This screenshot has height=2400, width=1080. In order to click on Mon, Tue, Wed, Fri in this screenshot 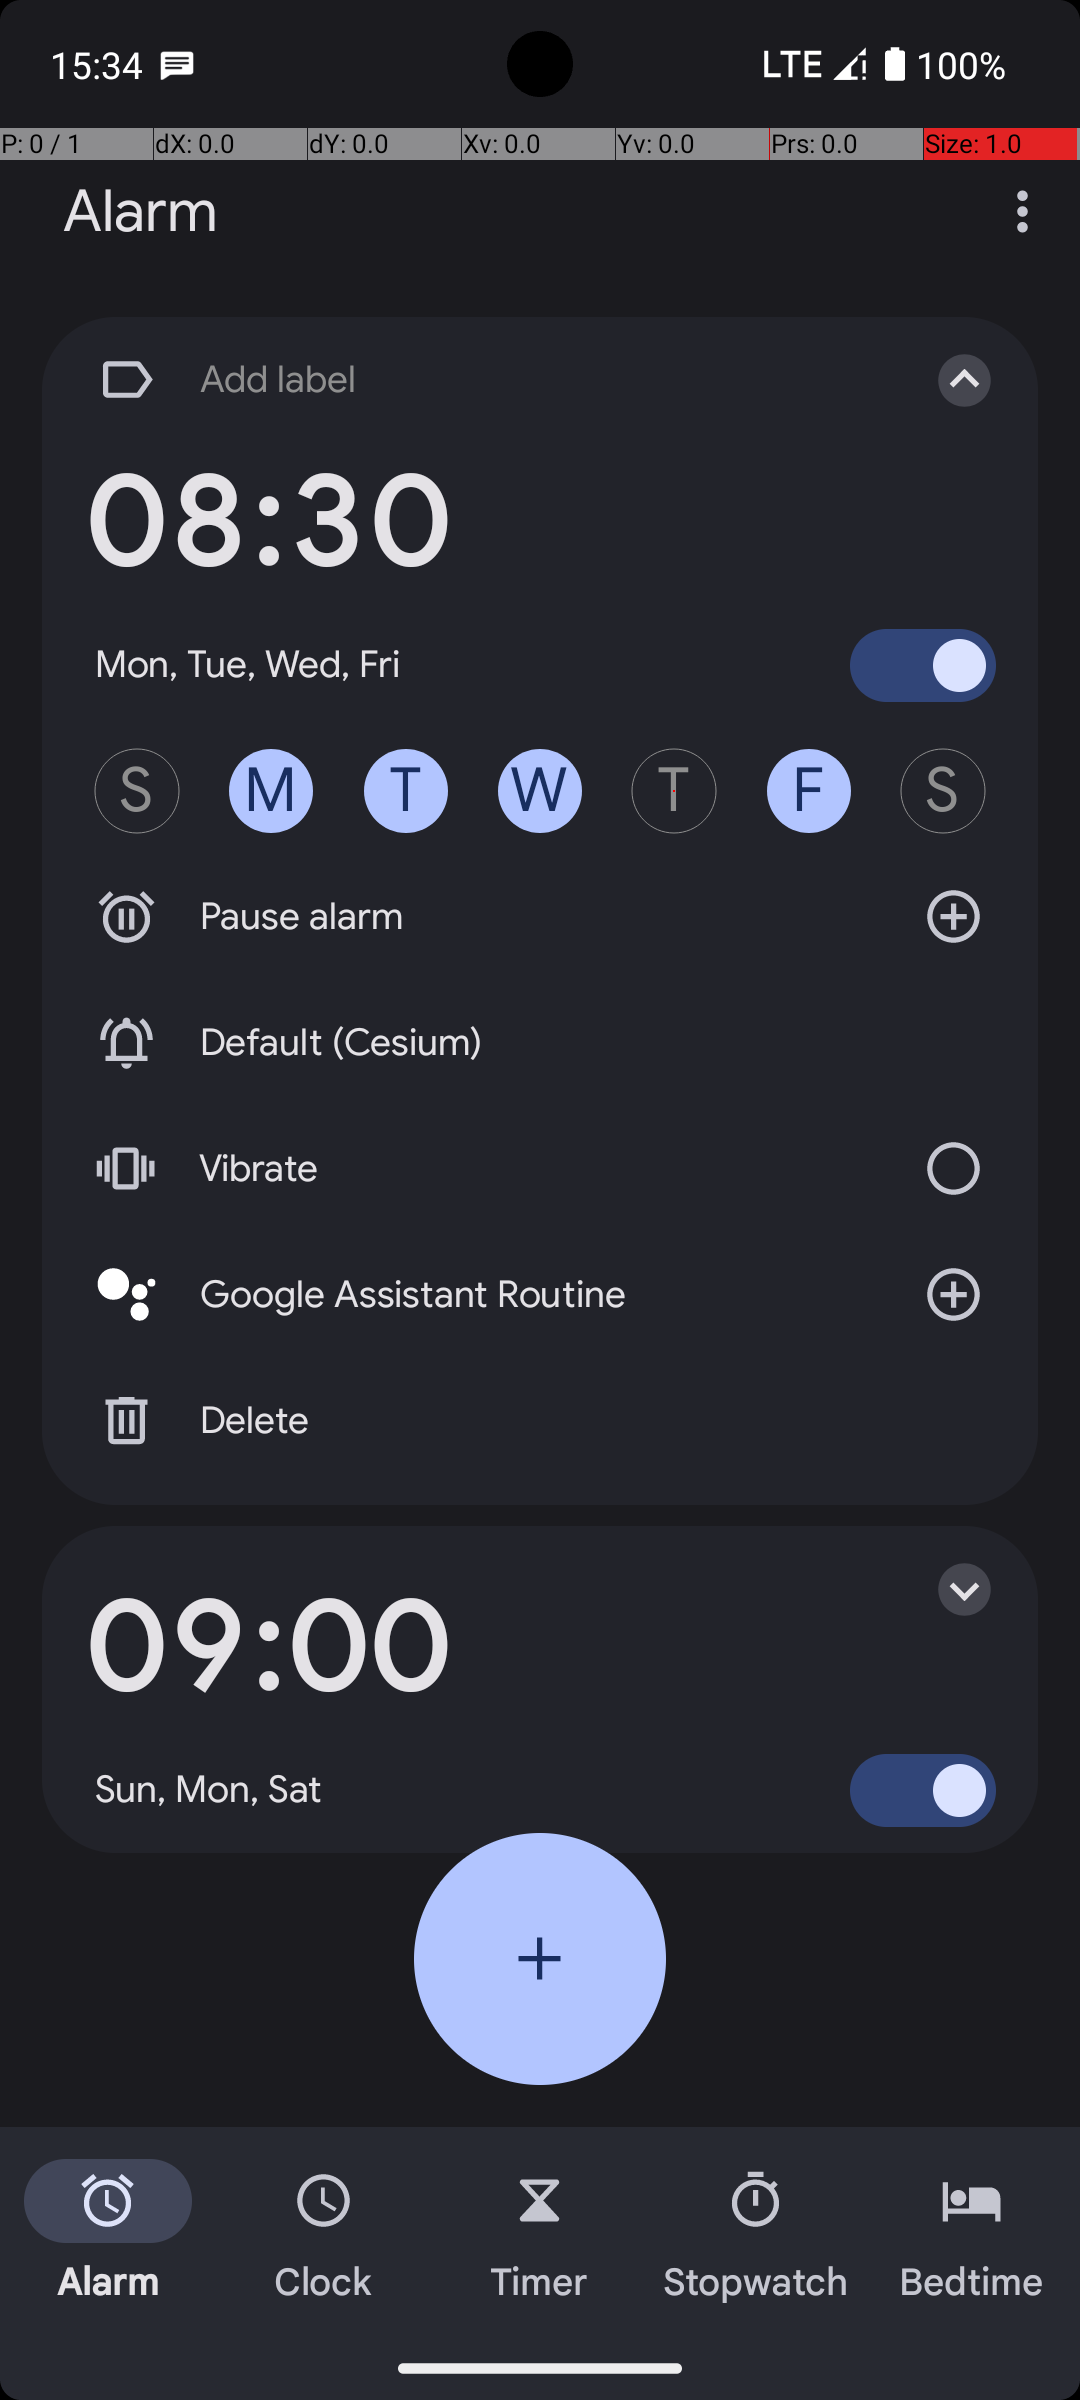, I will do `click(248, 664)`.